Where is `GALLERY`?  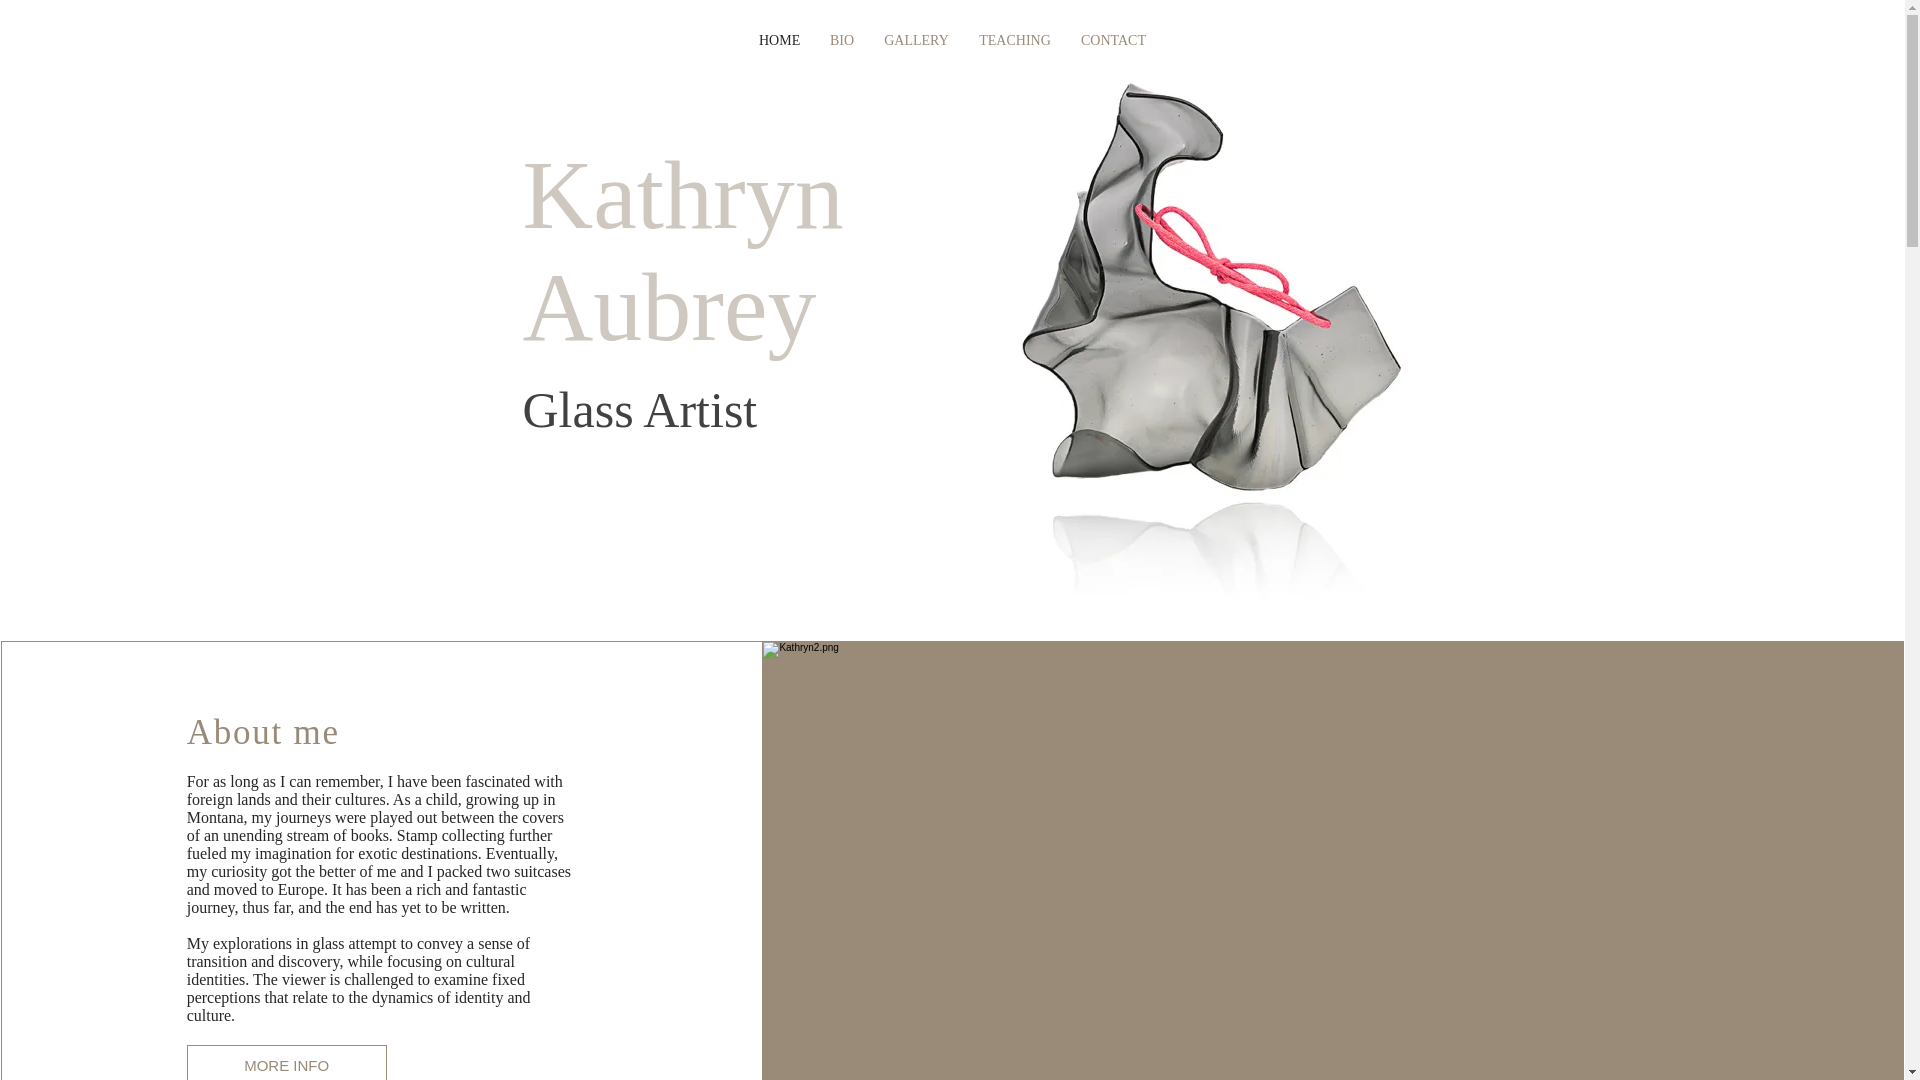
GALLERY is located at coordinates (916, 40).